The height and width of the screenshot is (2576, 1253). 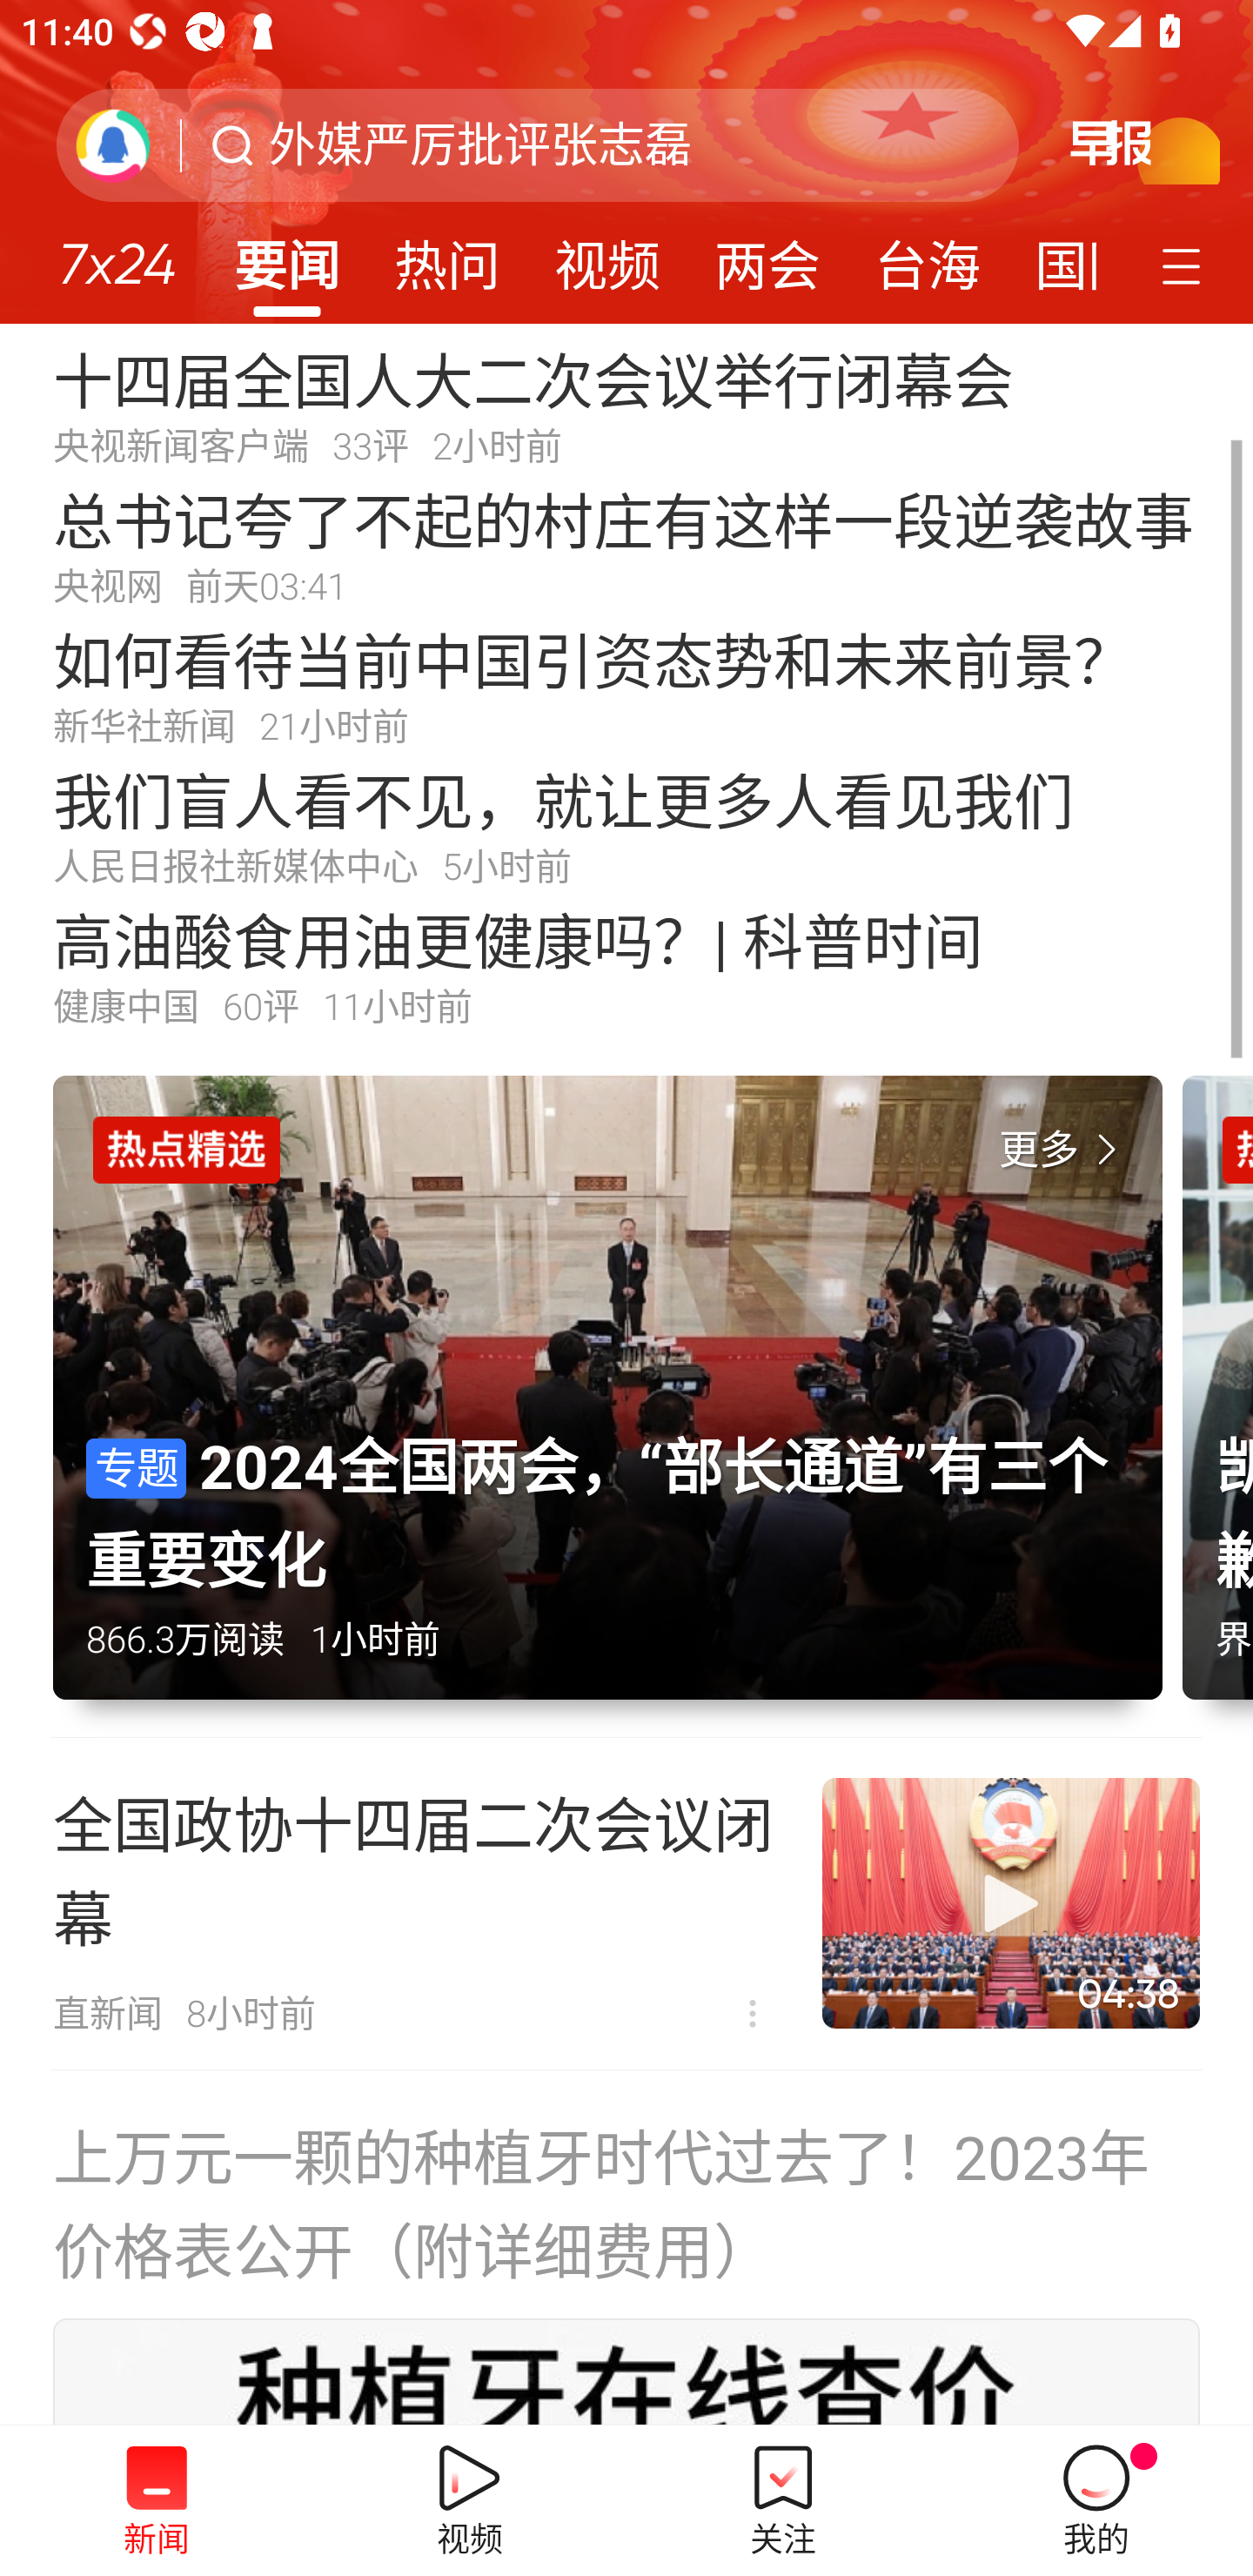 What do you see at coordinates (626, 404) in the screenshot?
I see `十四届全国人大二次会议举行闭幕会 央视新闻客户端 33评 2小时前` at bounding box center [626, 404].